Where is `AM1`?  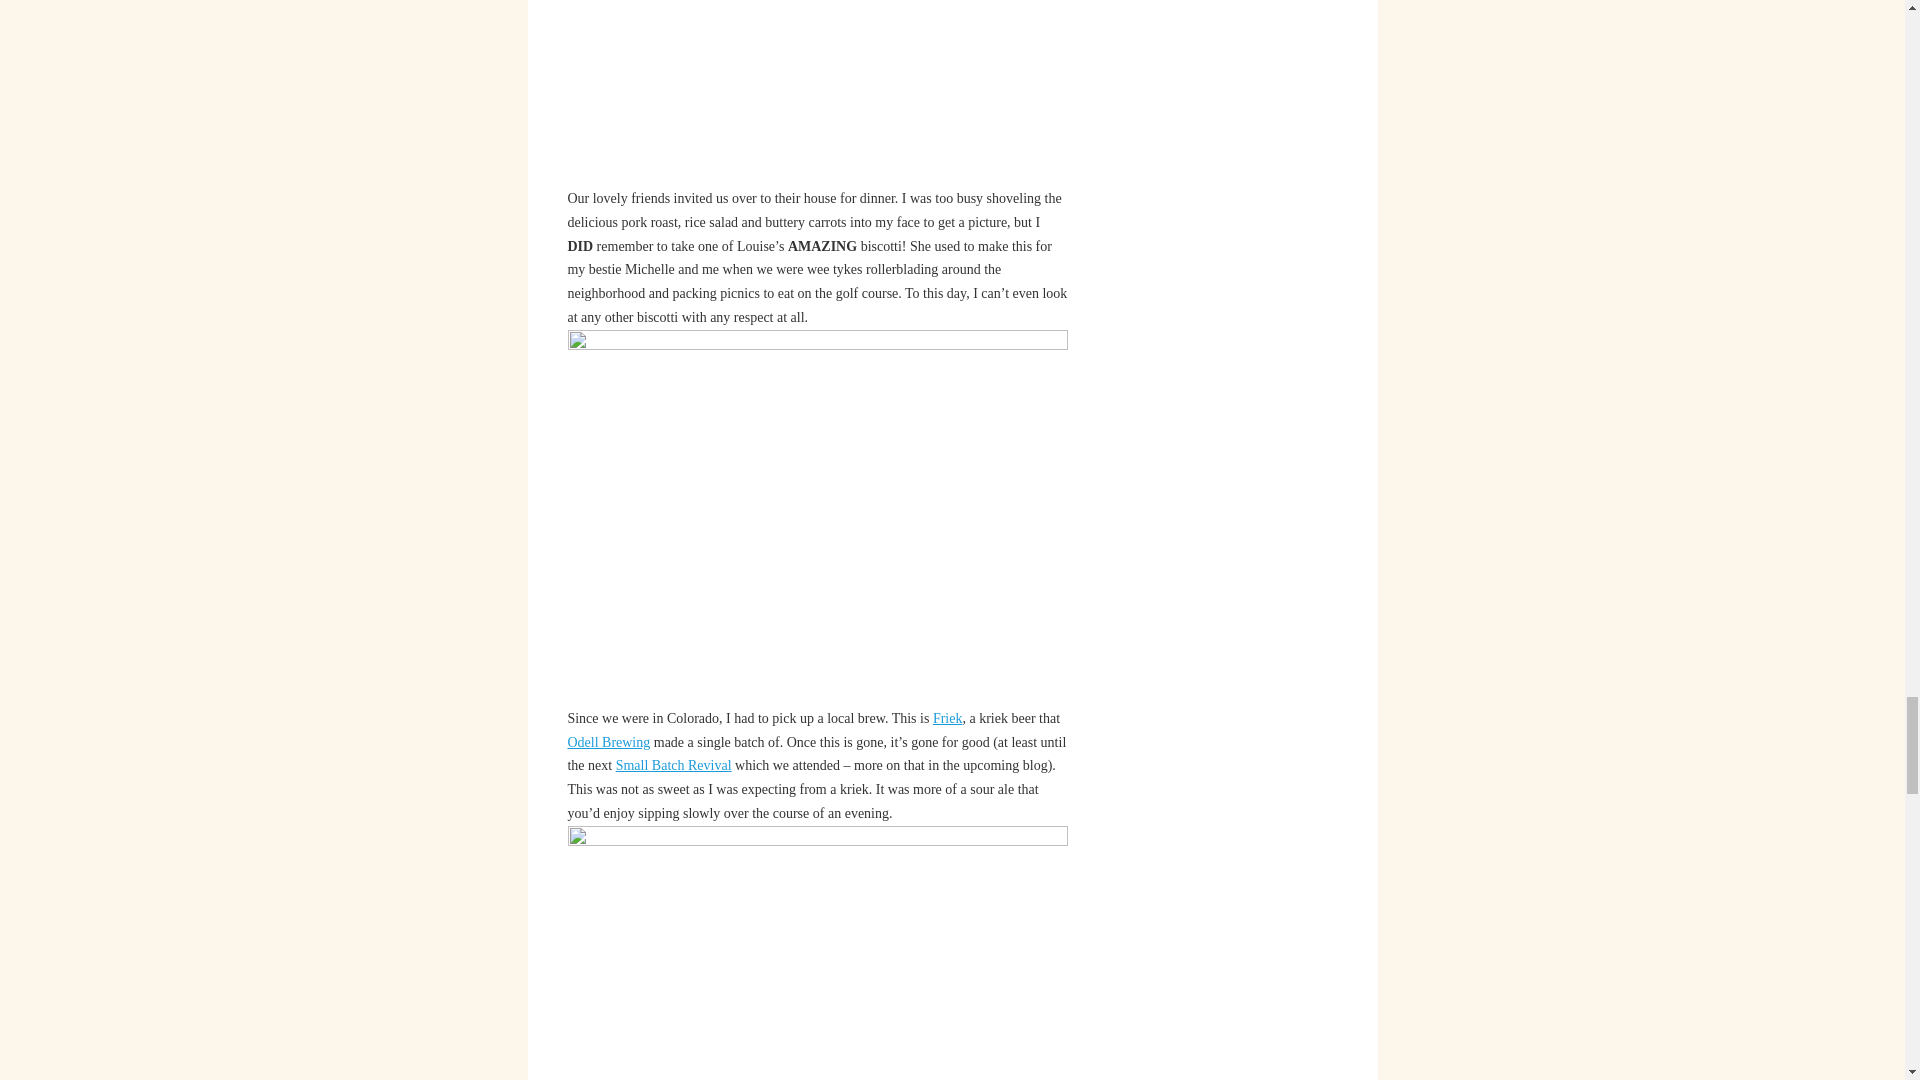 AM1 is located at coordinates (818, 92).